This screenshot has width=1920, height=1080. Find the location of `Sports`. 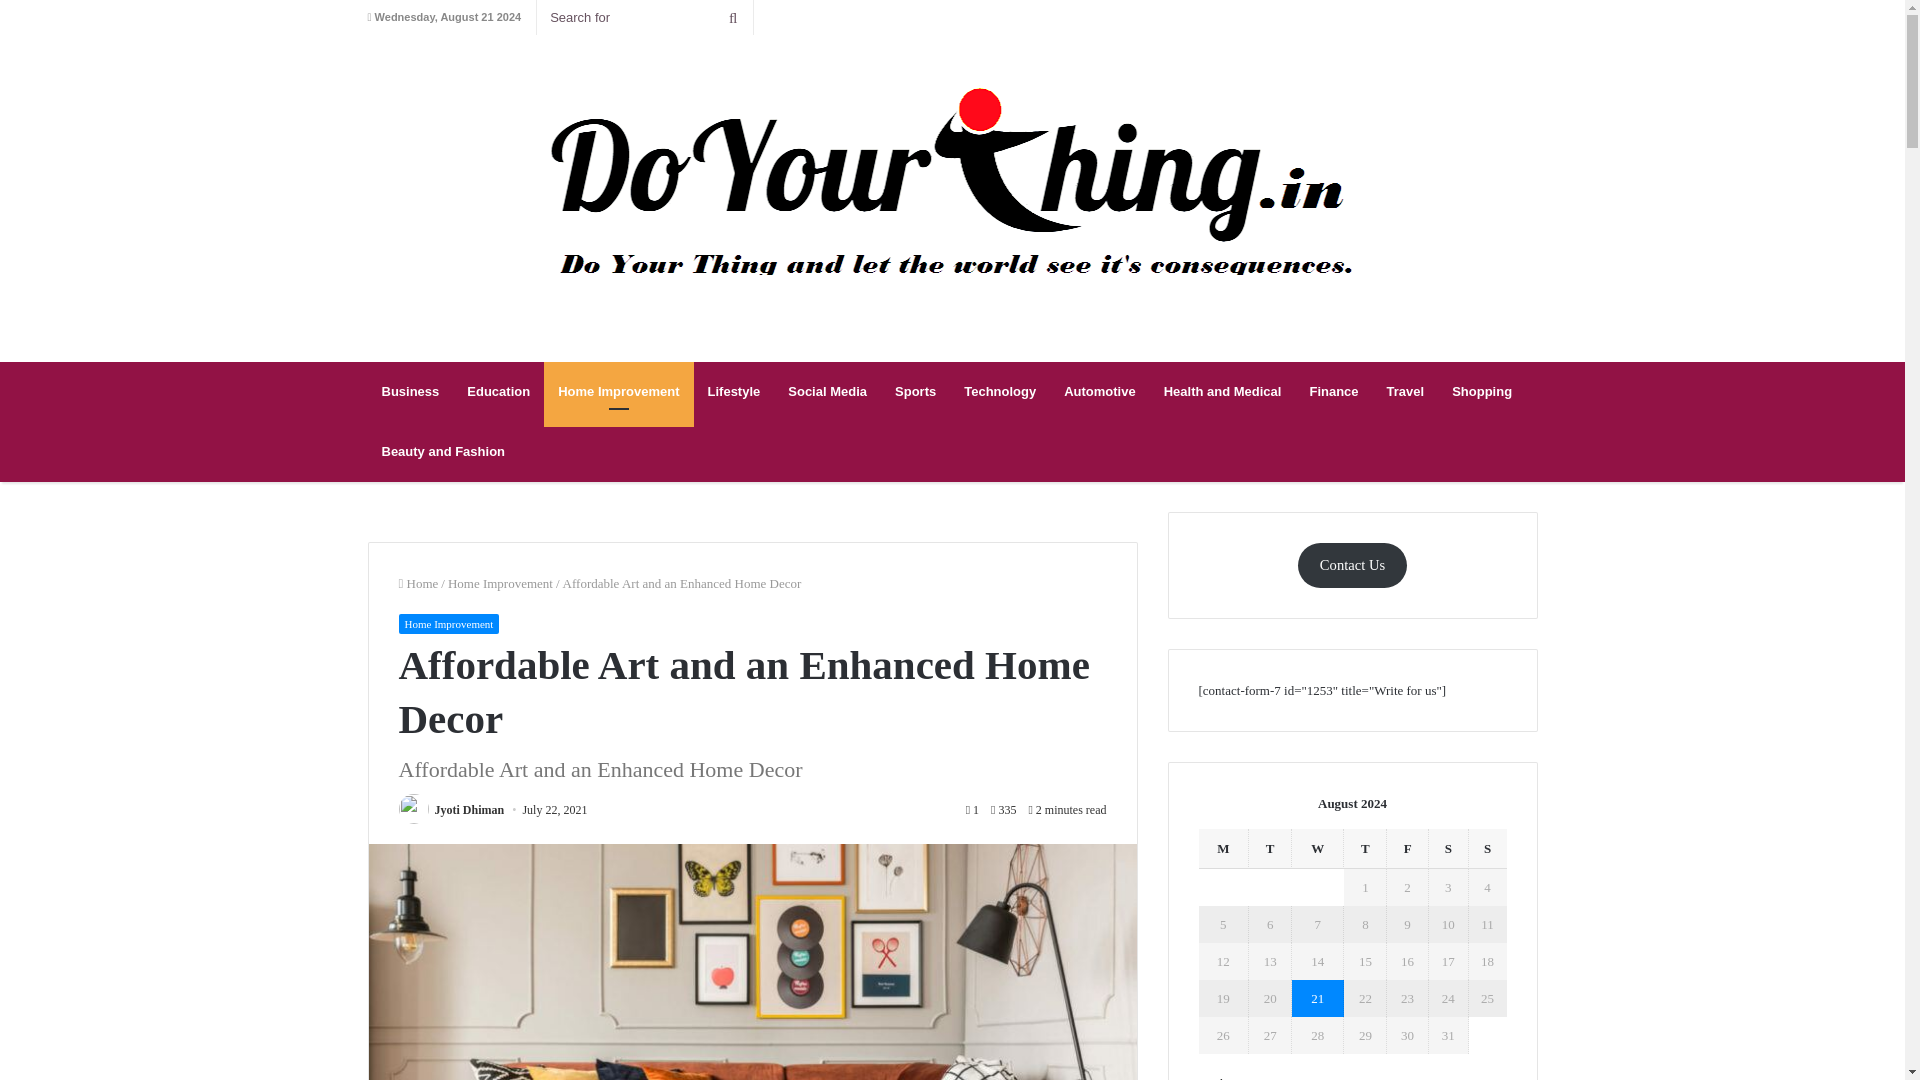

Sports is located at coordinates (916, 392).